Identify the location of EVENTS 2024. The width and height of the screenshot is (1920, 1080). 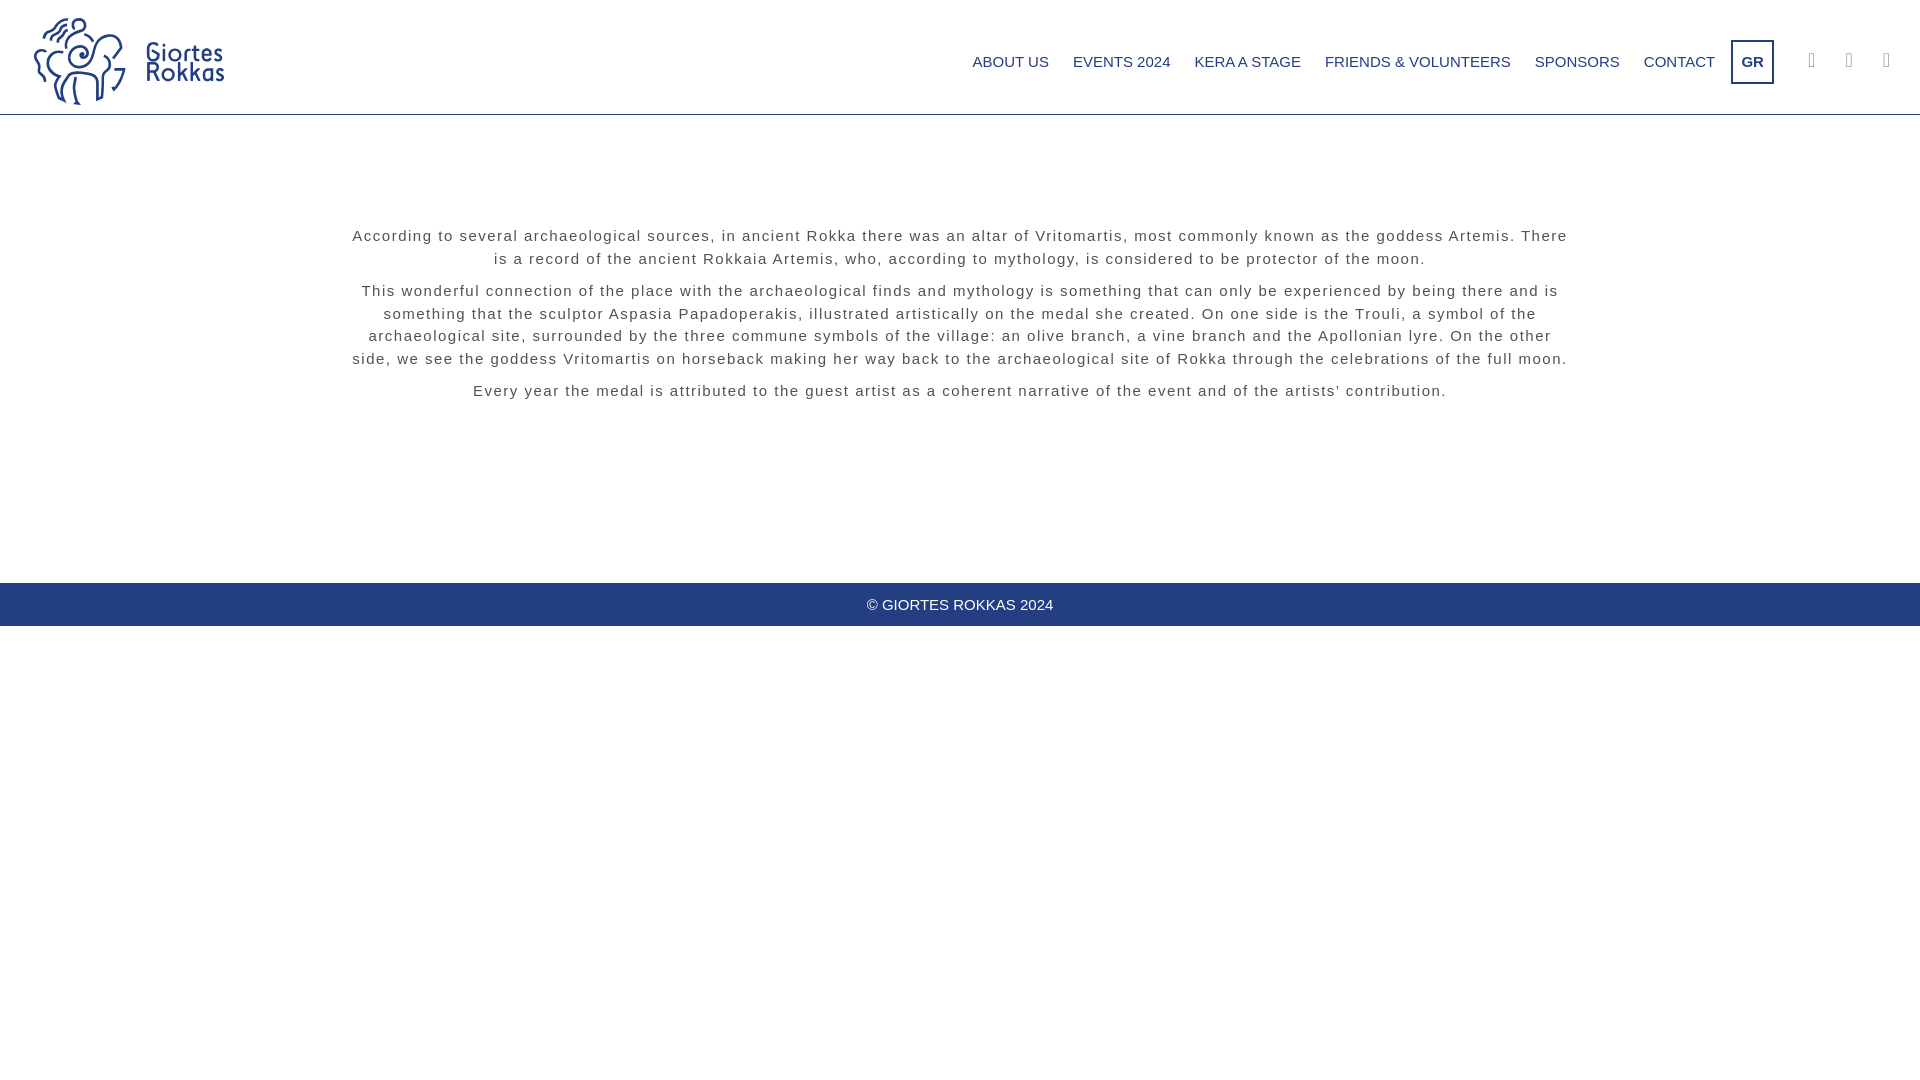
(1122, 61).